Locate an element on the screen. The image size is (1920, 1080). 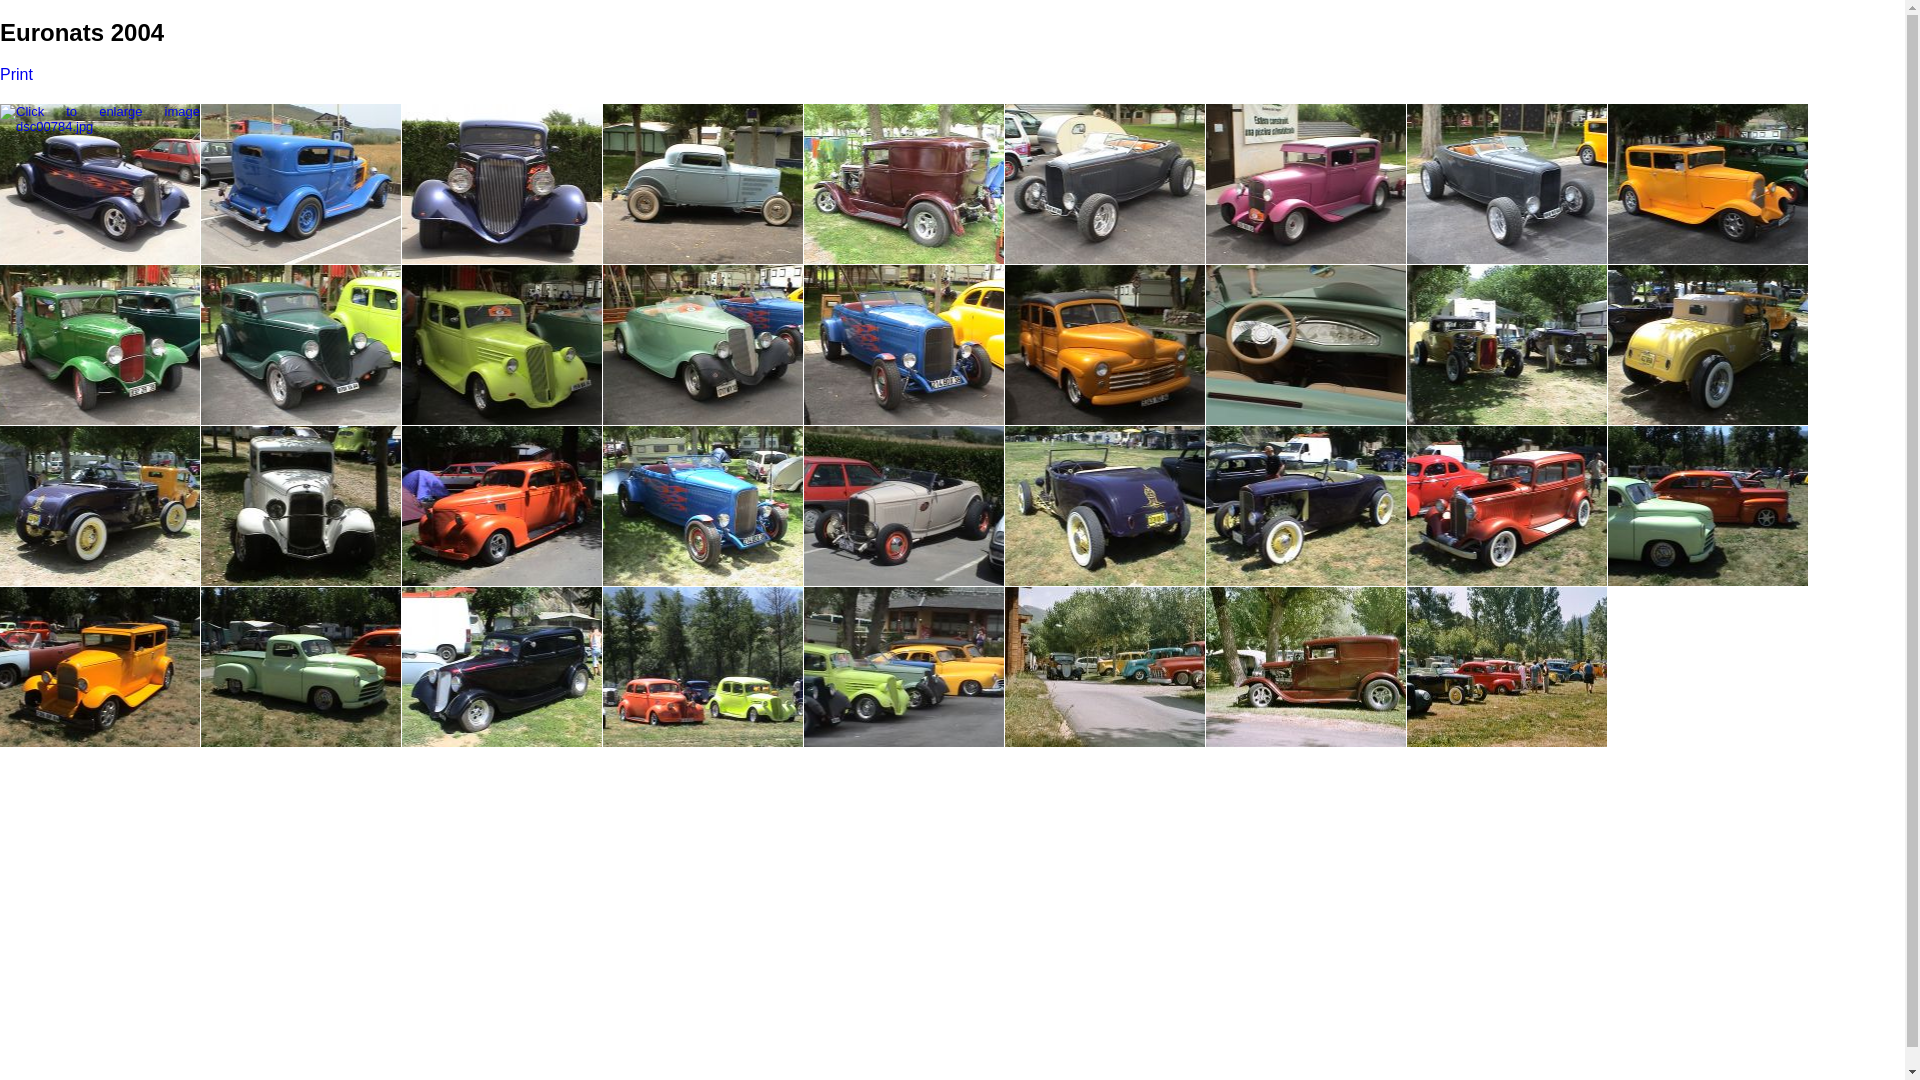
You are viewing the image with filename dsc00818.jpg is located at coordinates (1507, 345).